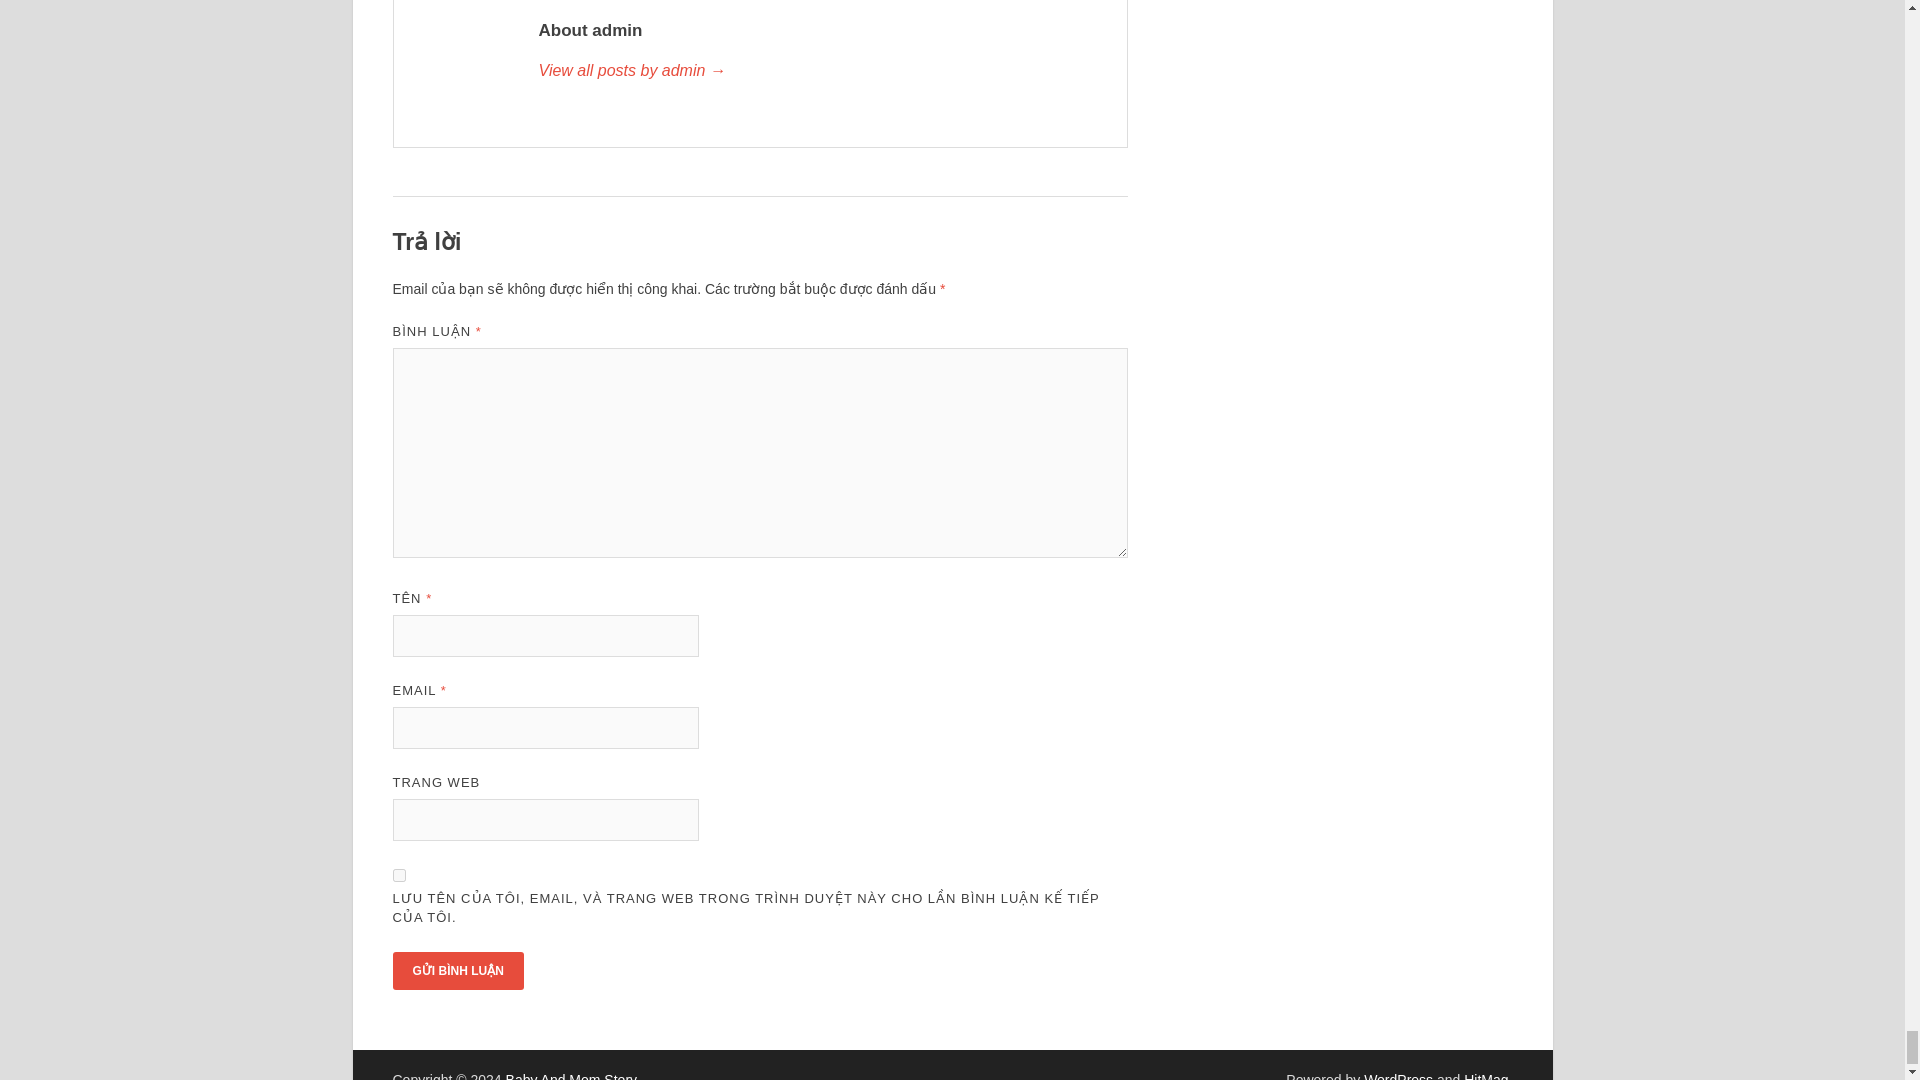  I want to click on yes, so click(398, 876).